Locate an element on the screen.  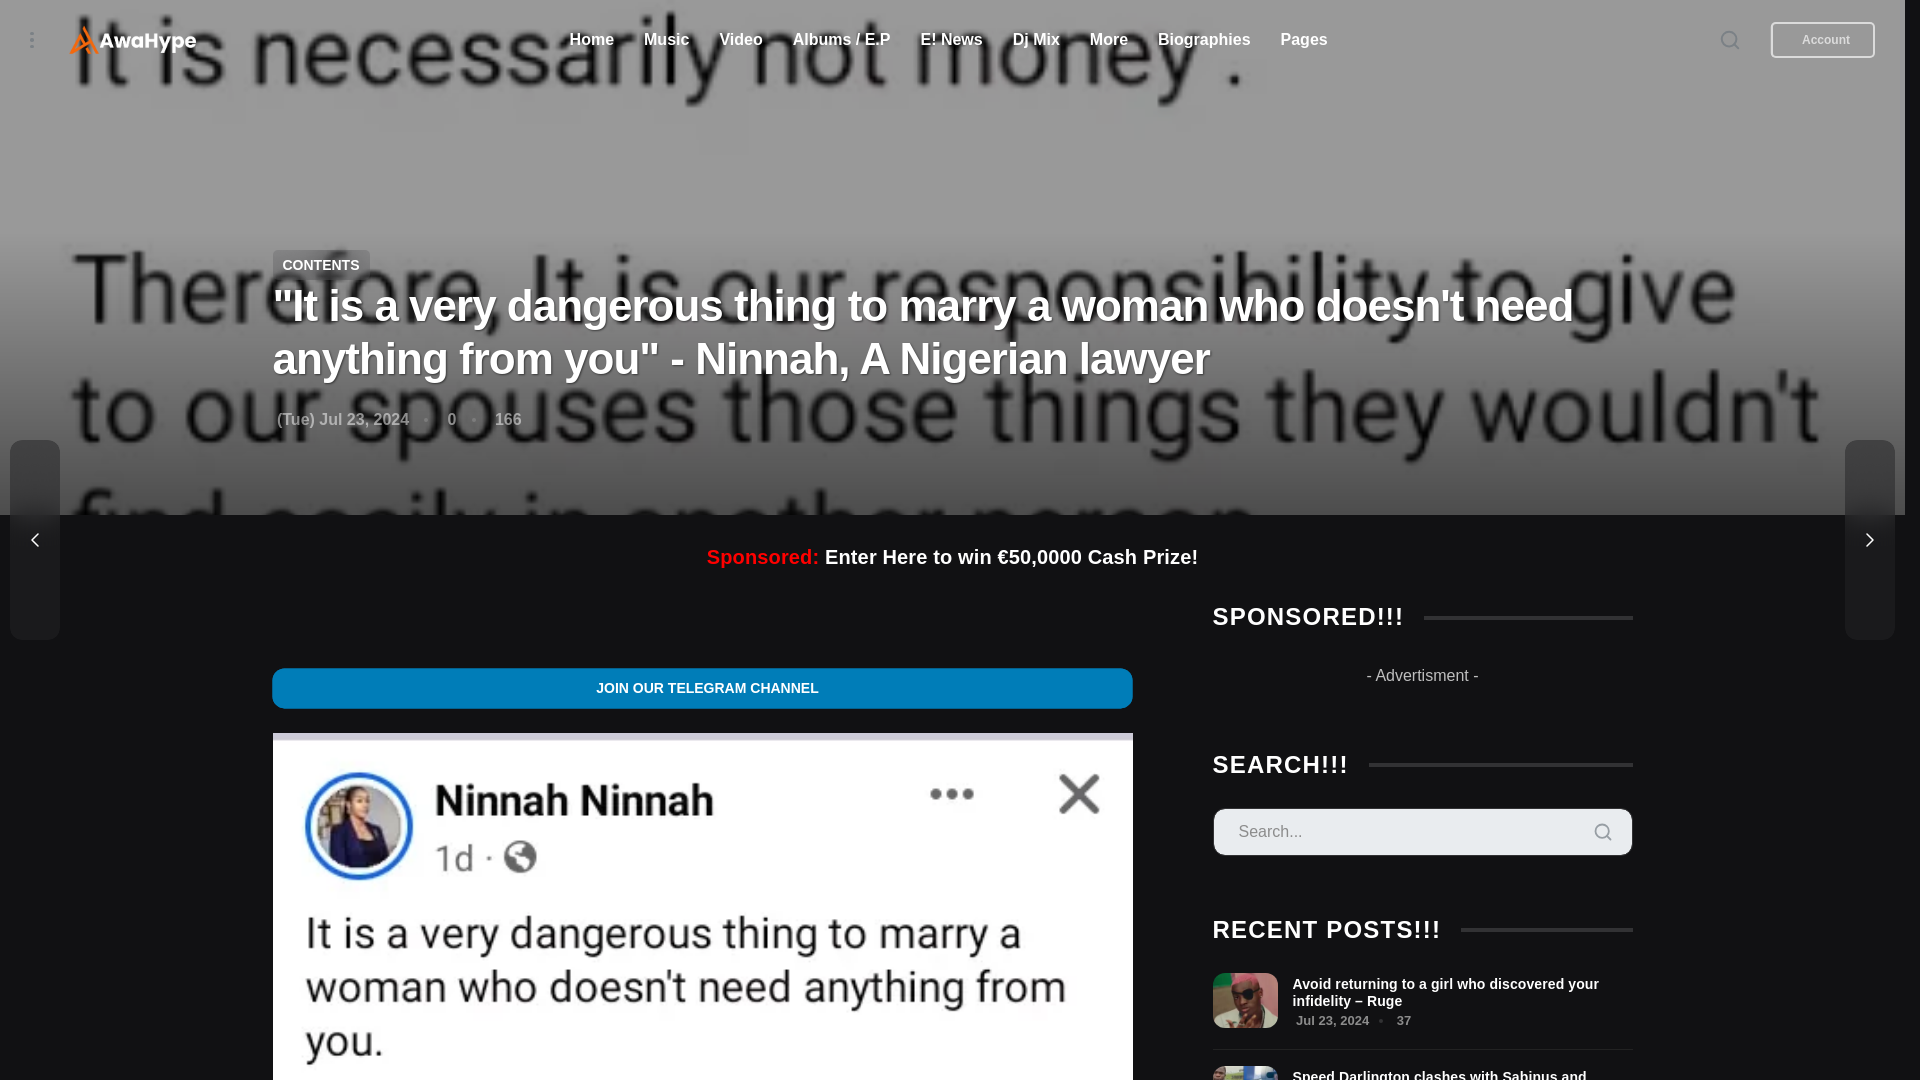
Pages is located at coordinates (1304, 40).